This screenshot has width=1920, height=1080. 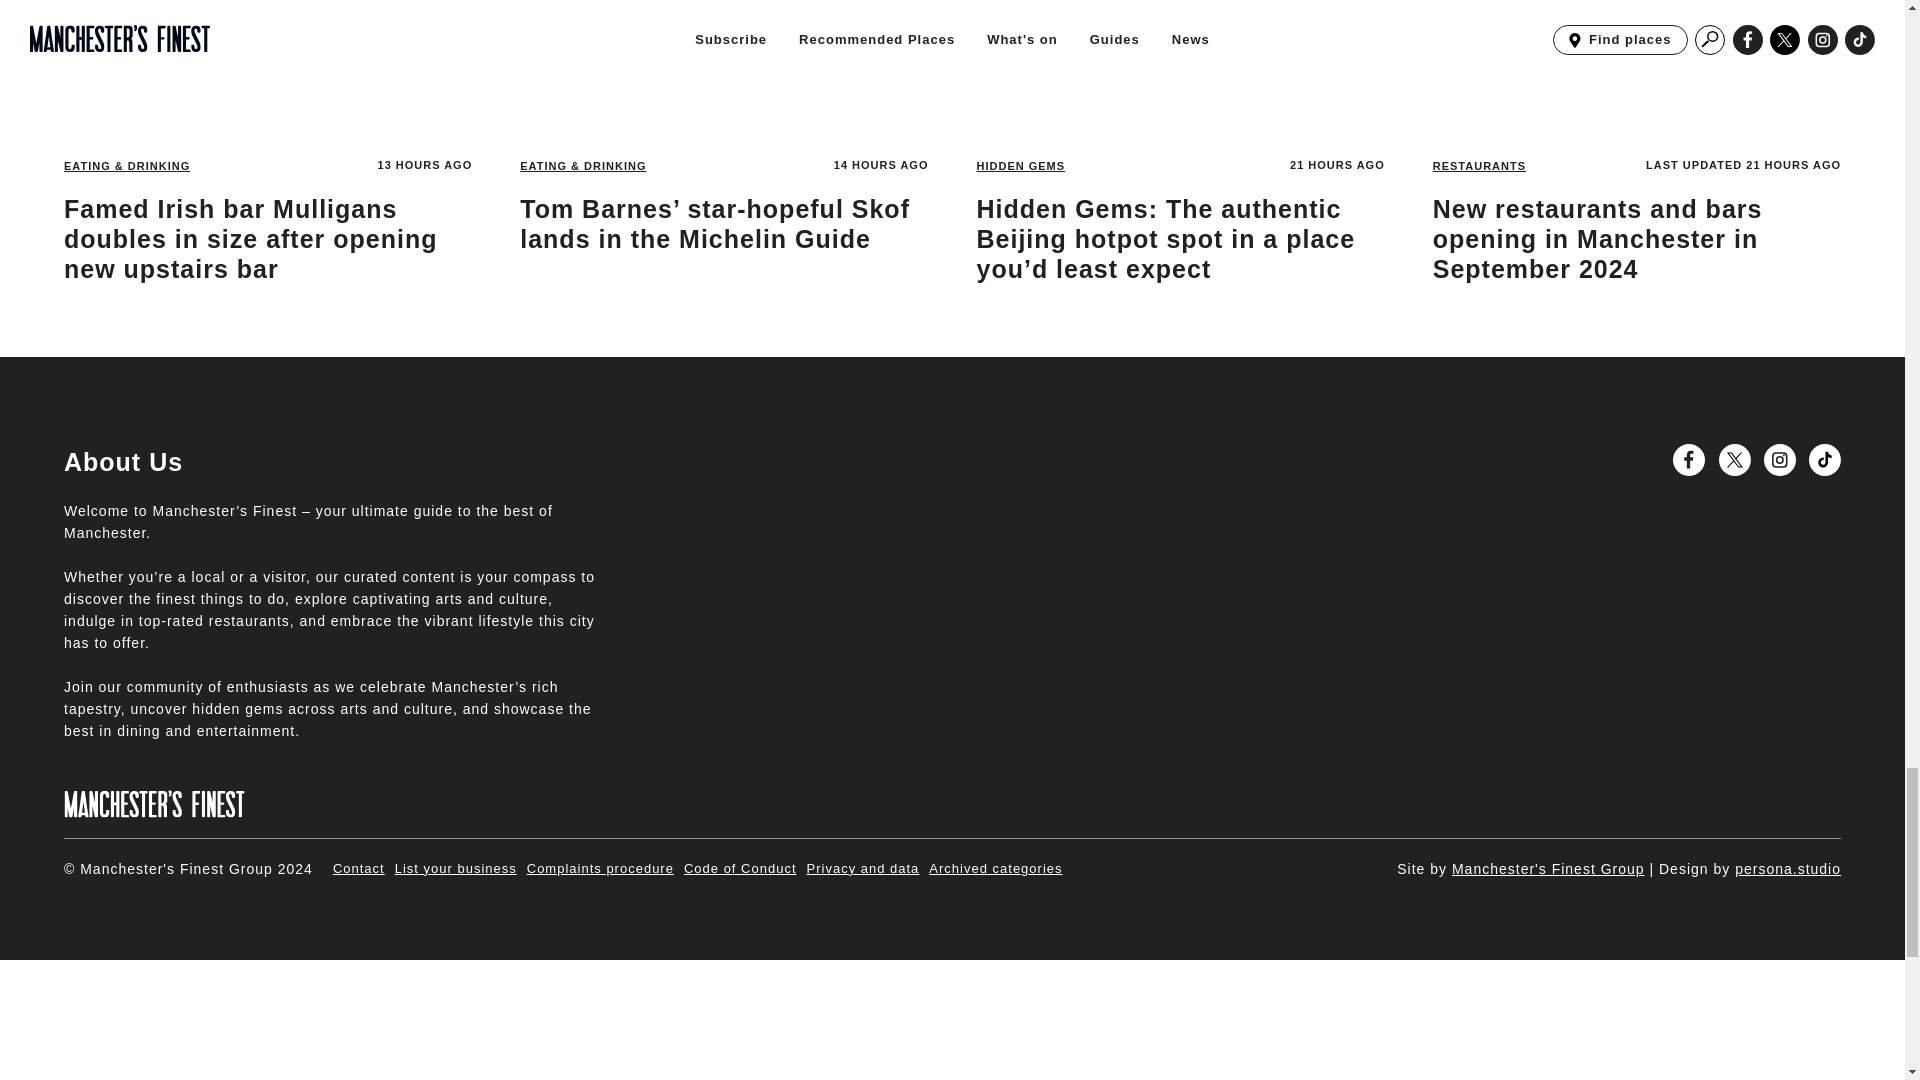 What do you see at coordinates (1780, 460) in the screenshot?
I see `Go to Manchester's Finest Instagram profile` at bounding box center [1780, 460].